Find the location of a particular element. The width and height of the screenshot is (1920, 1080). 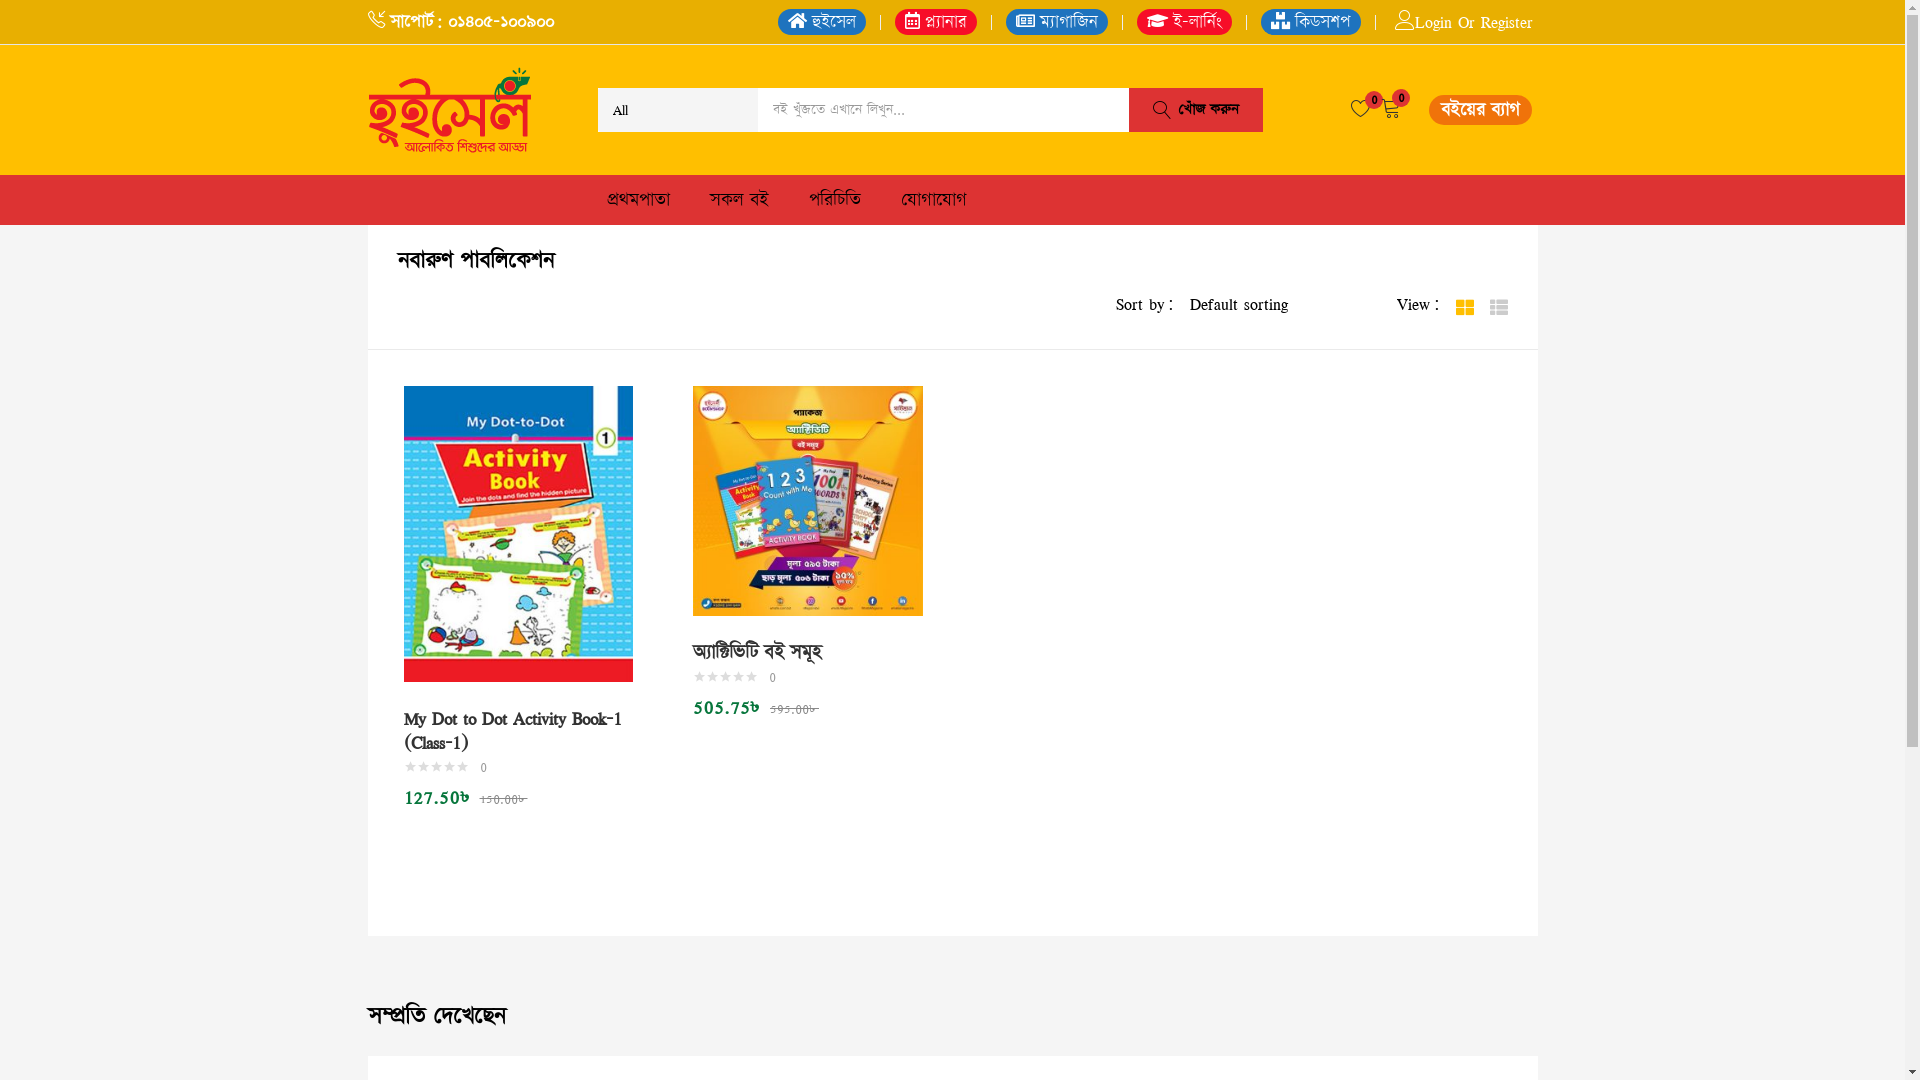

Grid is located at coordinates (1465, 304).